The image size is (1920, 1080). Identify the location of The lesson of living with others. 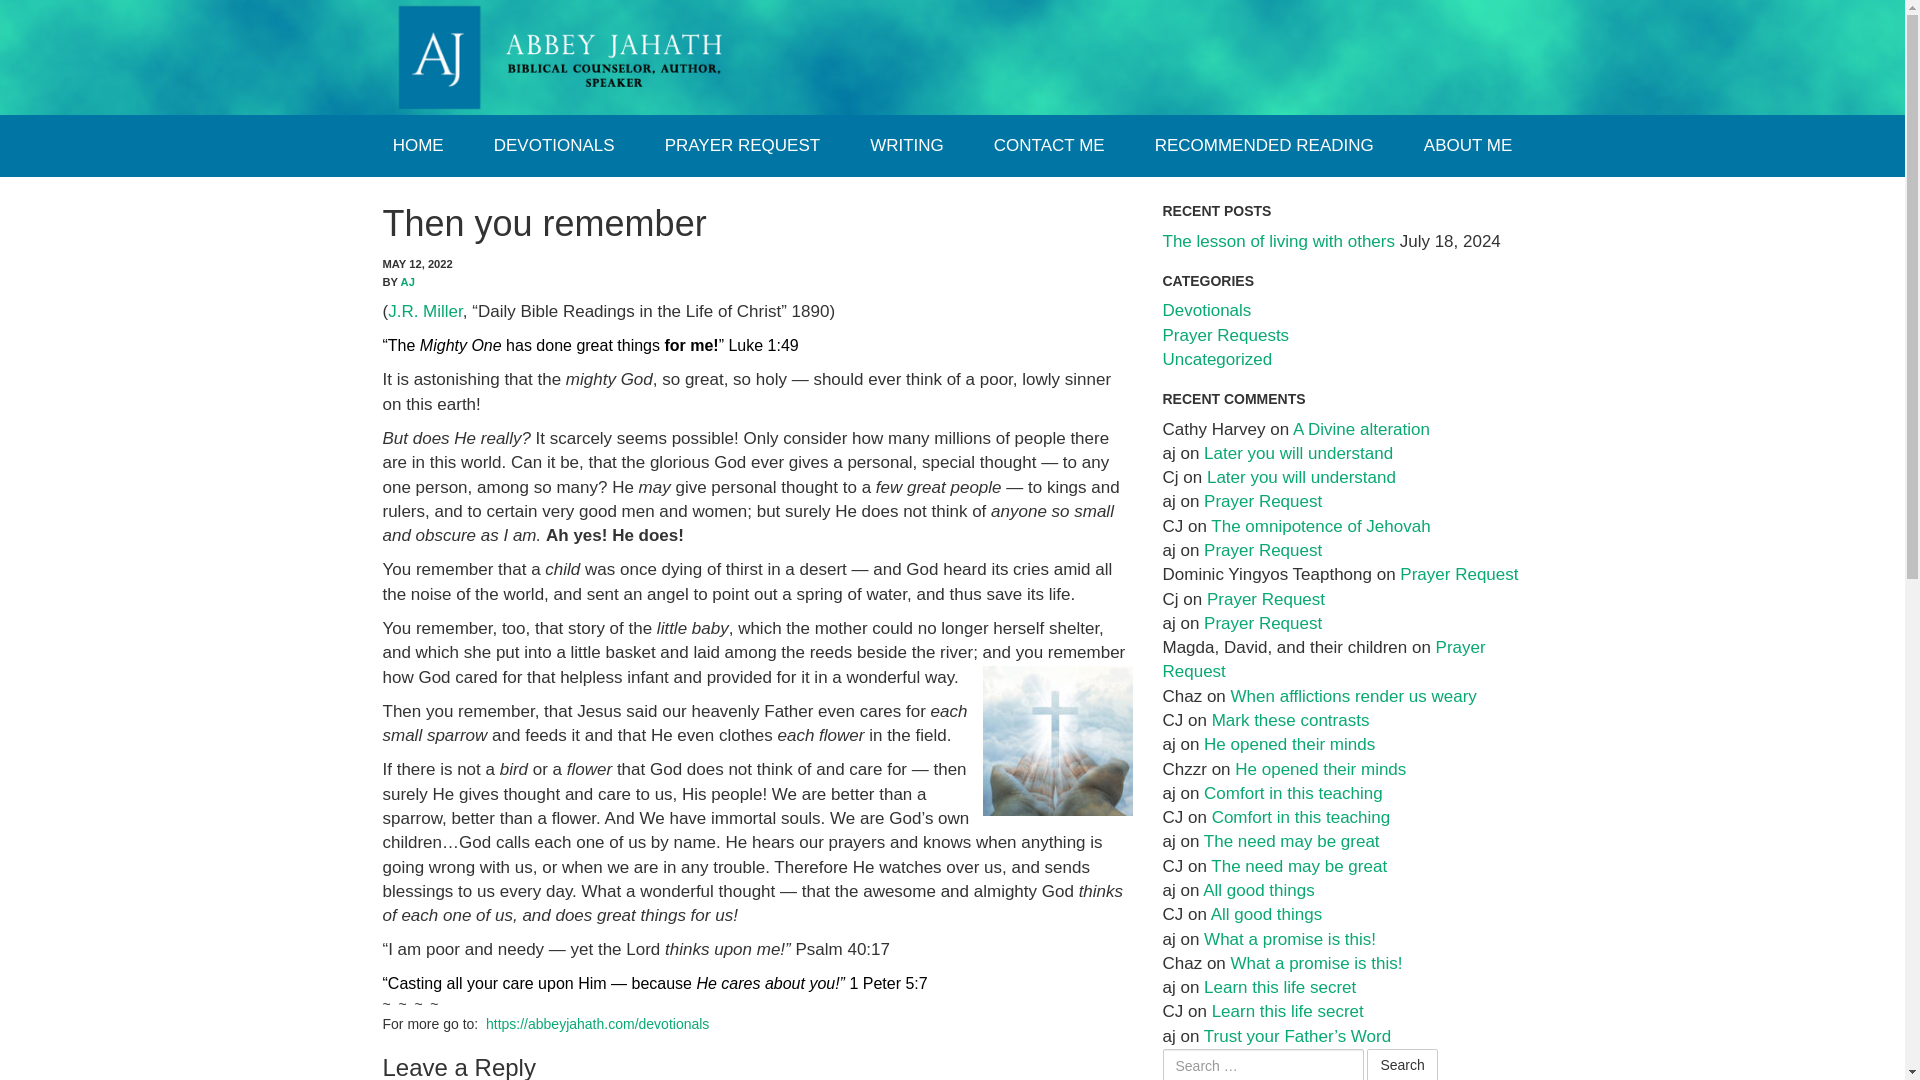
(1277, 241).